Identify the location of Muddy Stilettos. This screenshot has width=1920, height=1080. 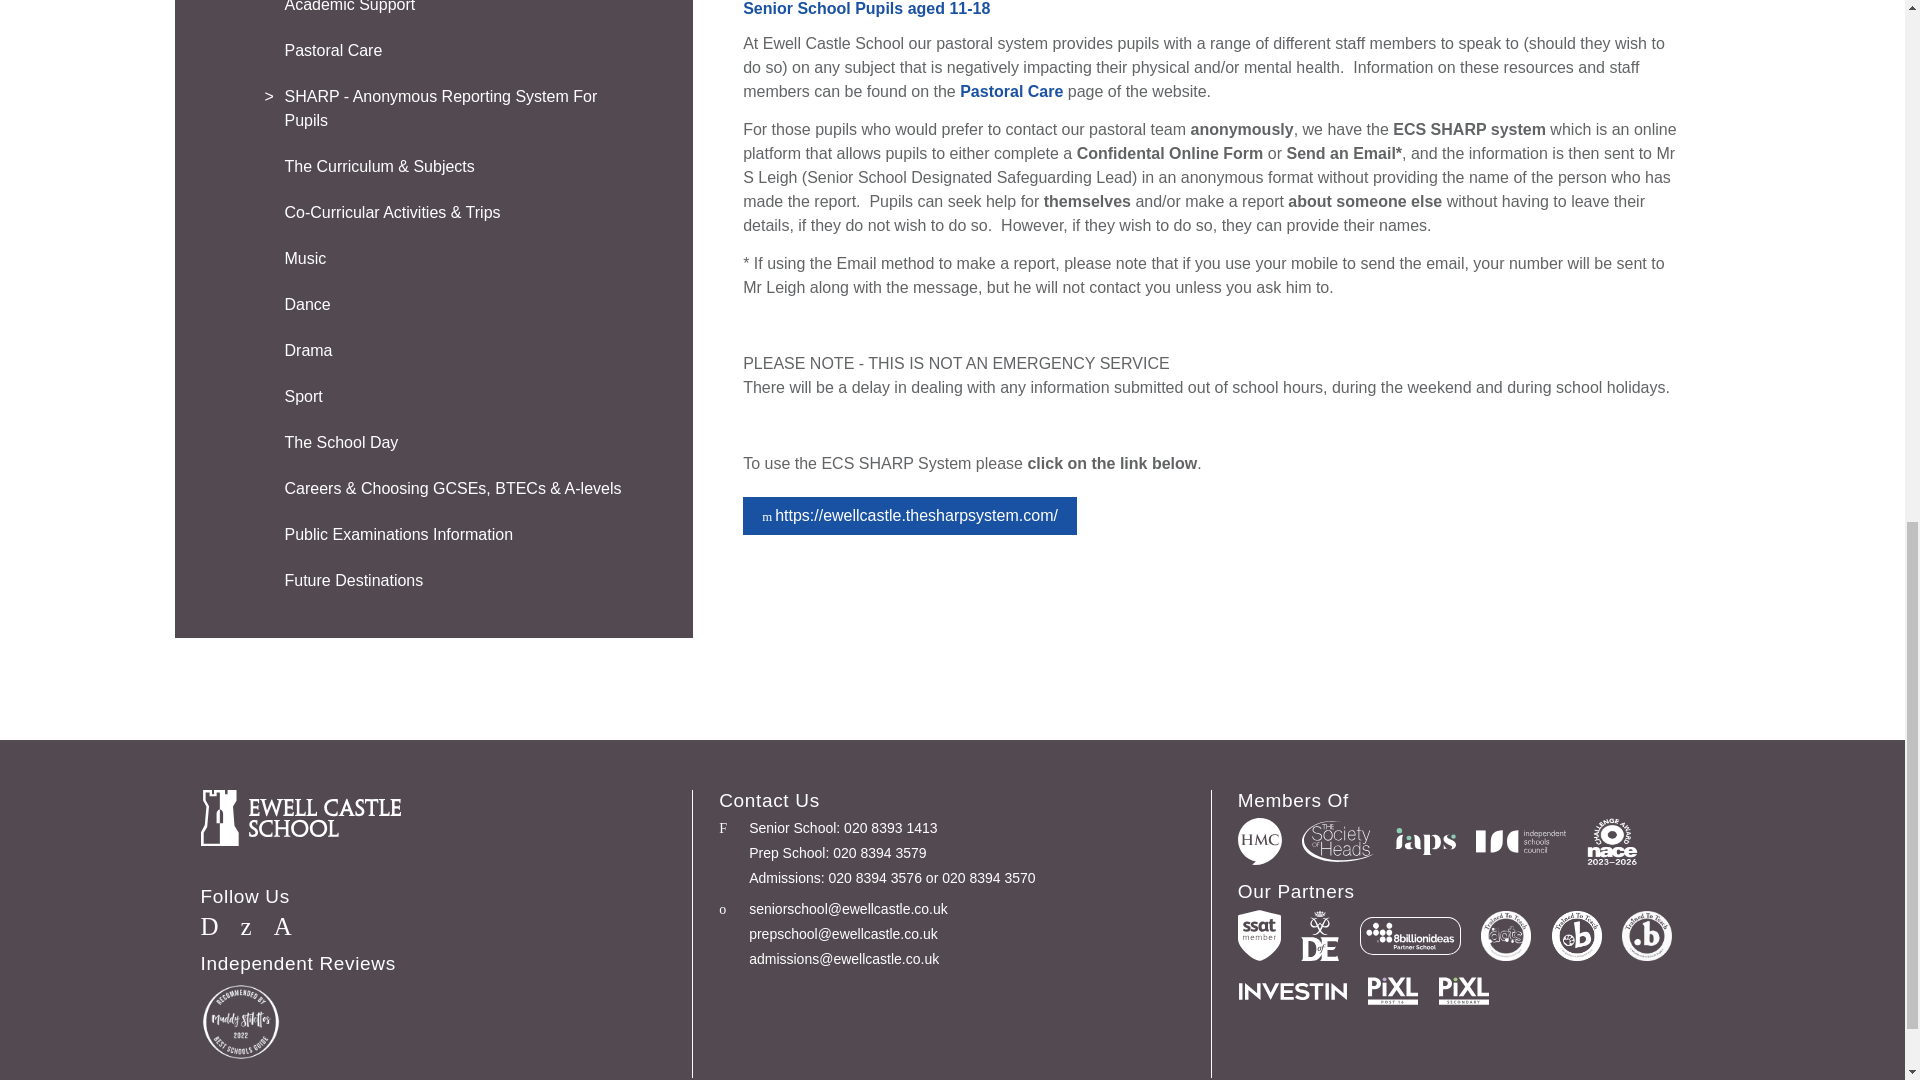
(240, 1021).